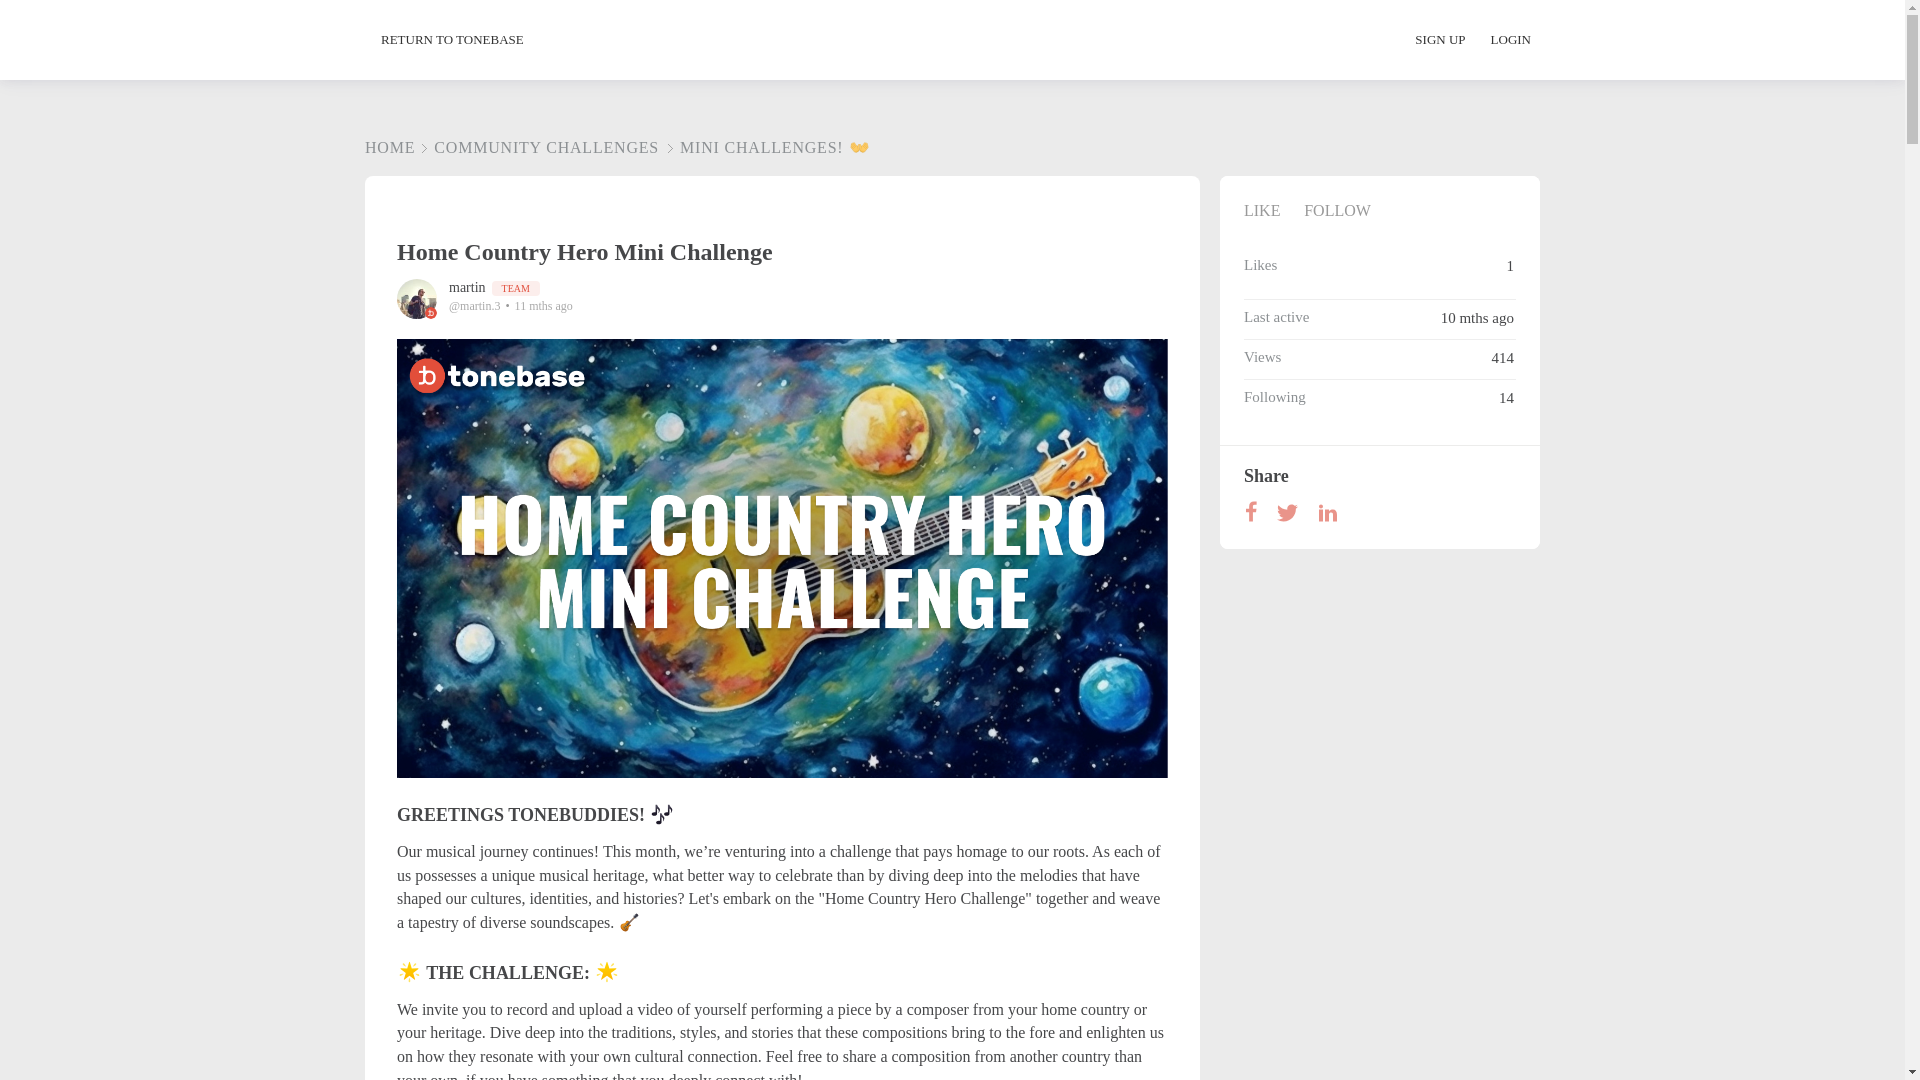 Image resolution: width=1920 pixels, height=1080 pixels. I want to click on HOME, so click(389, 147).